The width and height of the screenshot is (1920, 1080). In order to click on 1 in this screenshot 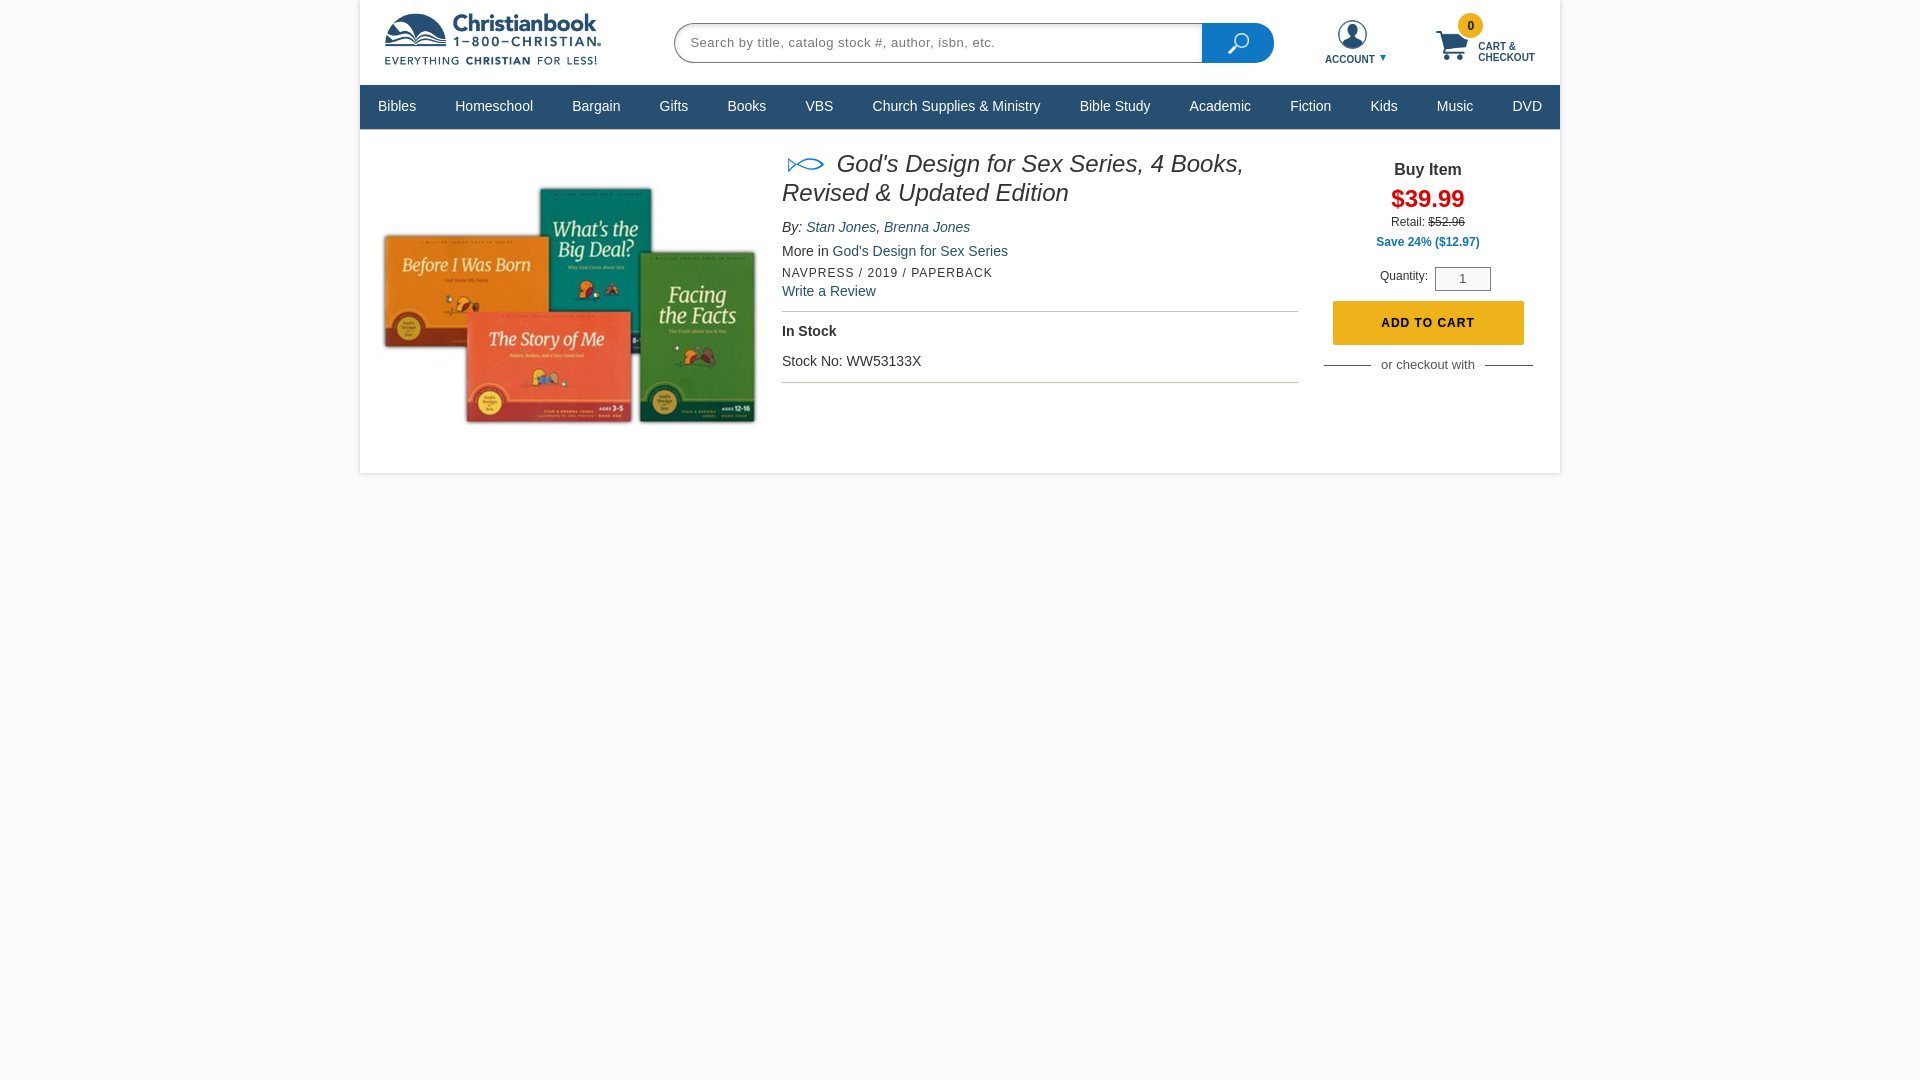, I will do `click(1462, 278)`.